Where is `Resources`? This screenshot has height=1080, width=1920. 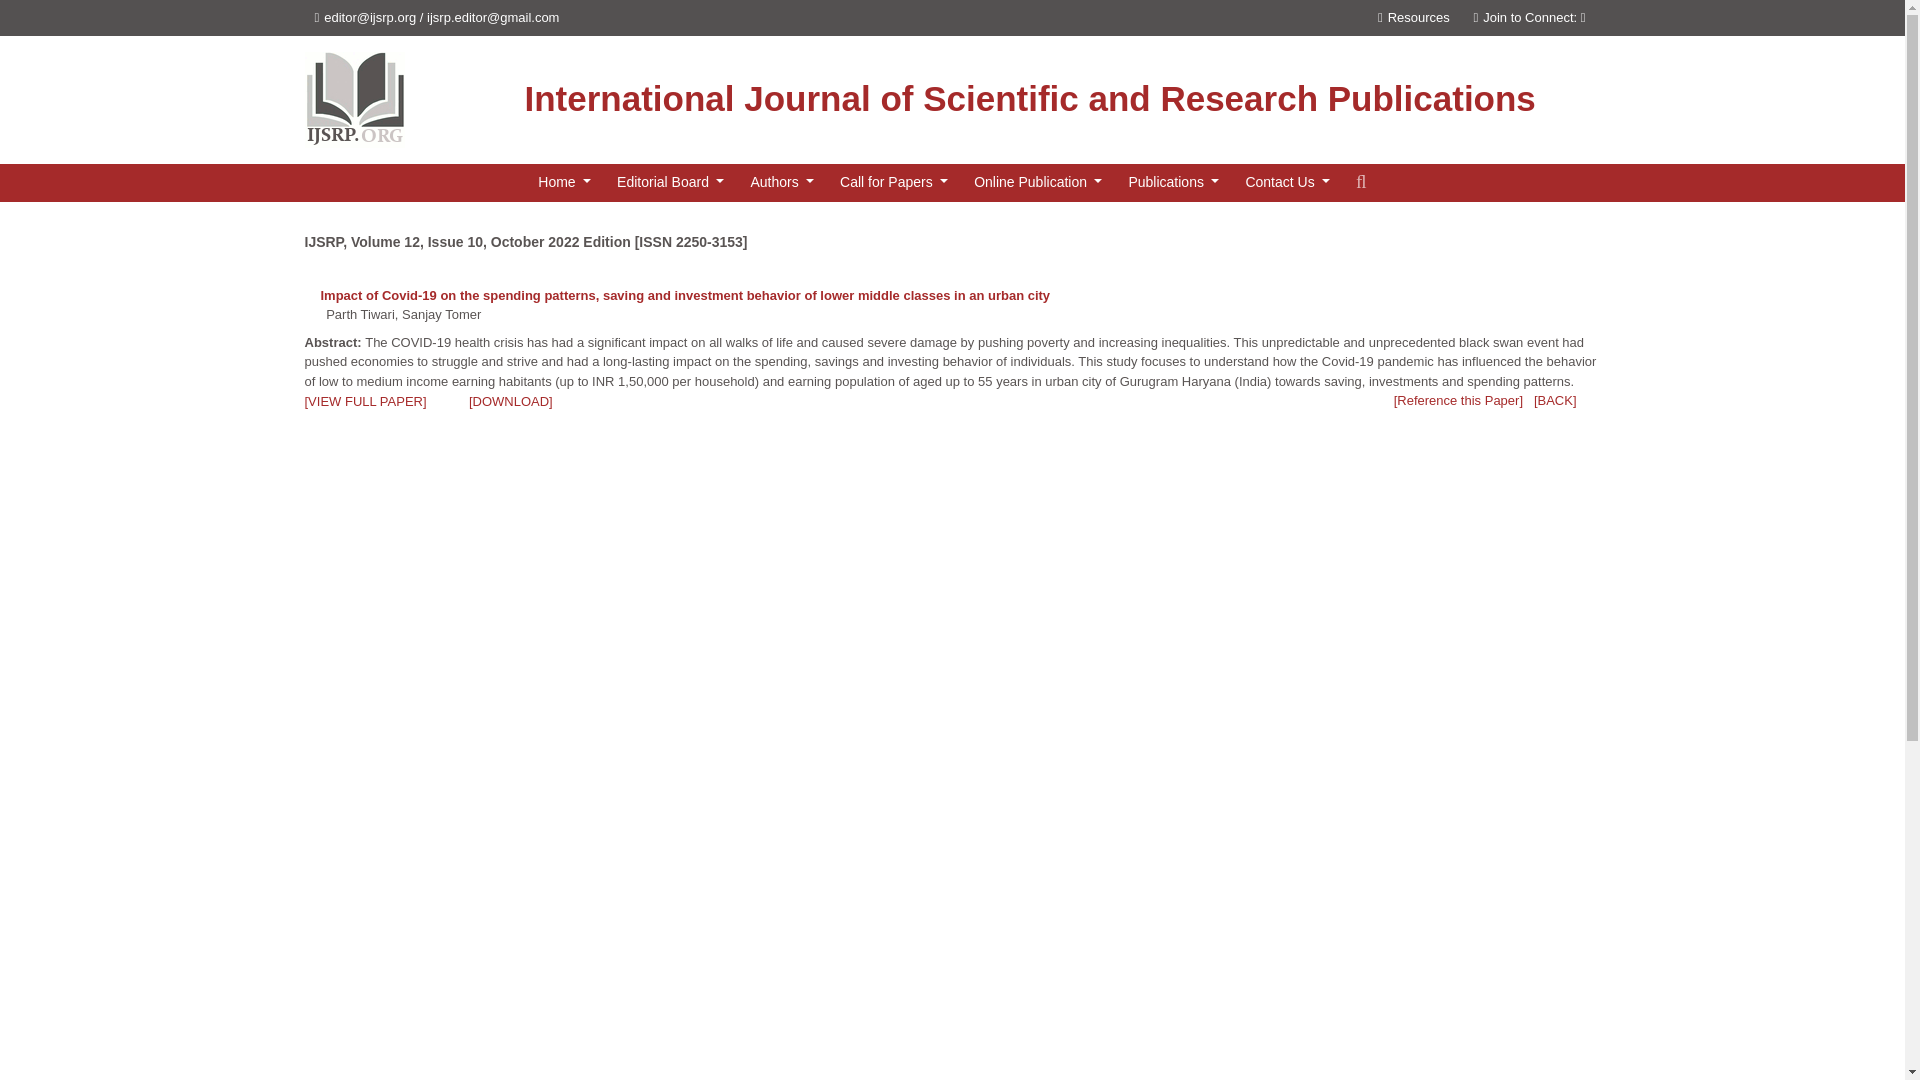 Resources is located at coordinates (1414, 16).